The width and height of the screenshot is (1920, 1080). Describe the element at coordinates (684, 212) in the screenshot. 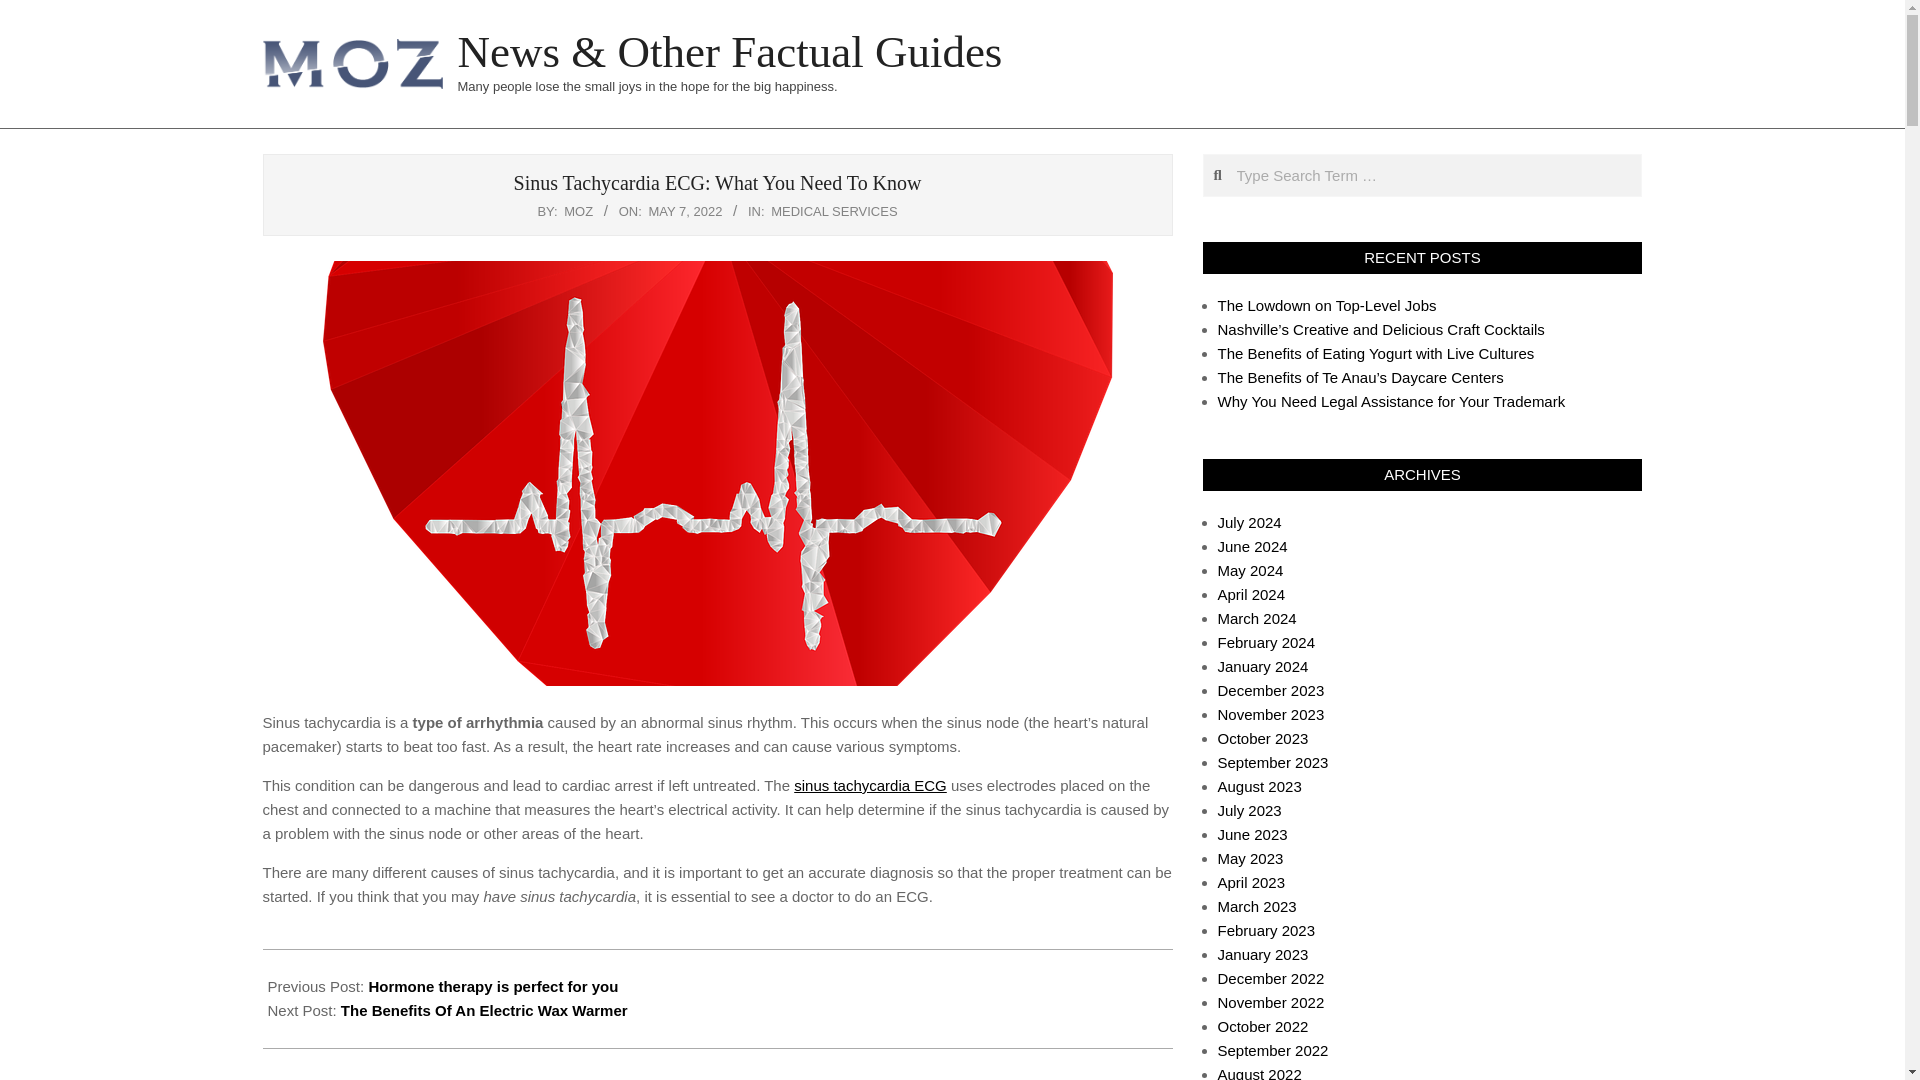

I see `Saturday, May 7, 2022, 9:55 pm` at that location.